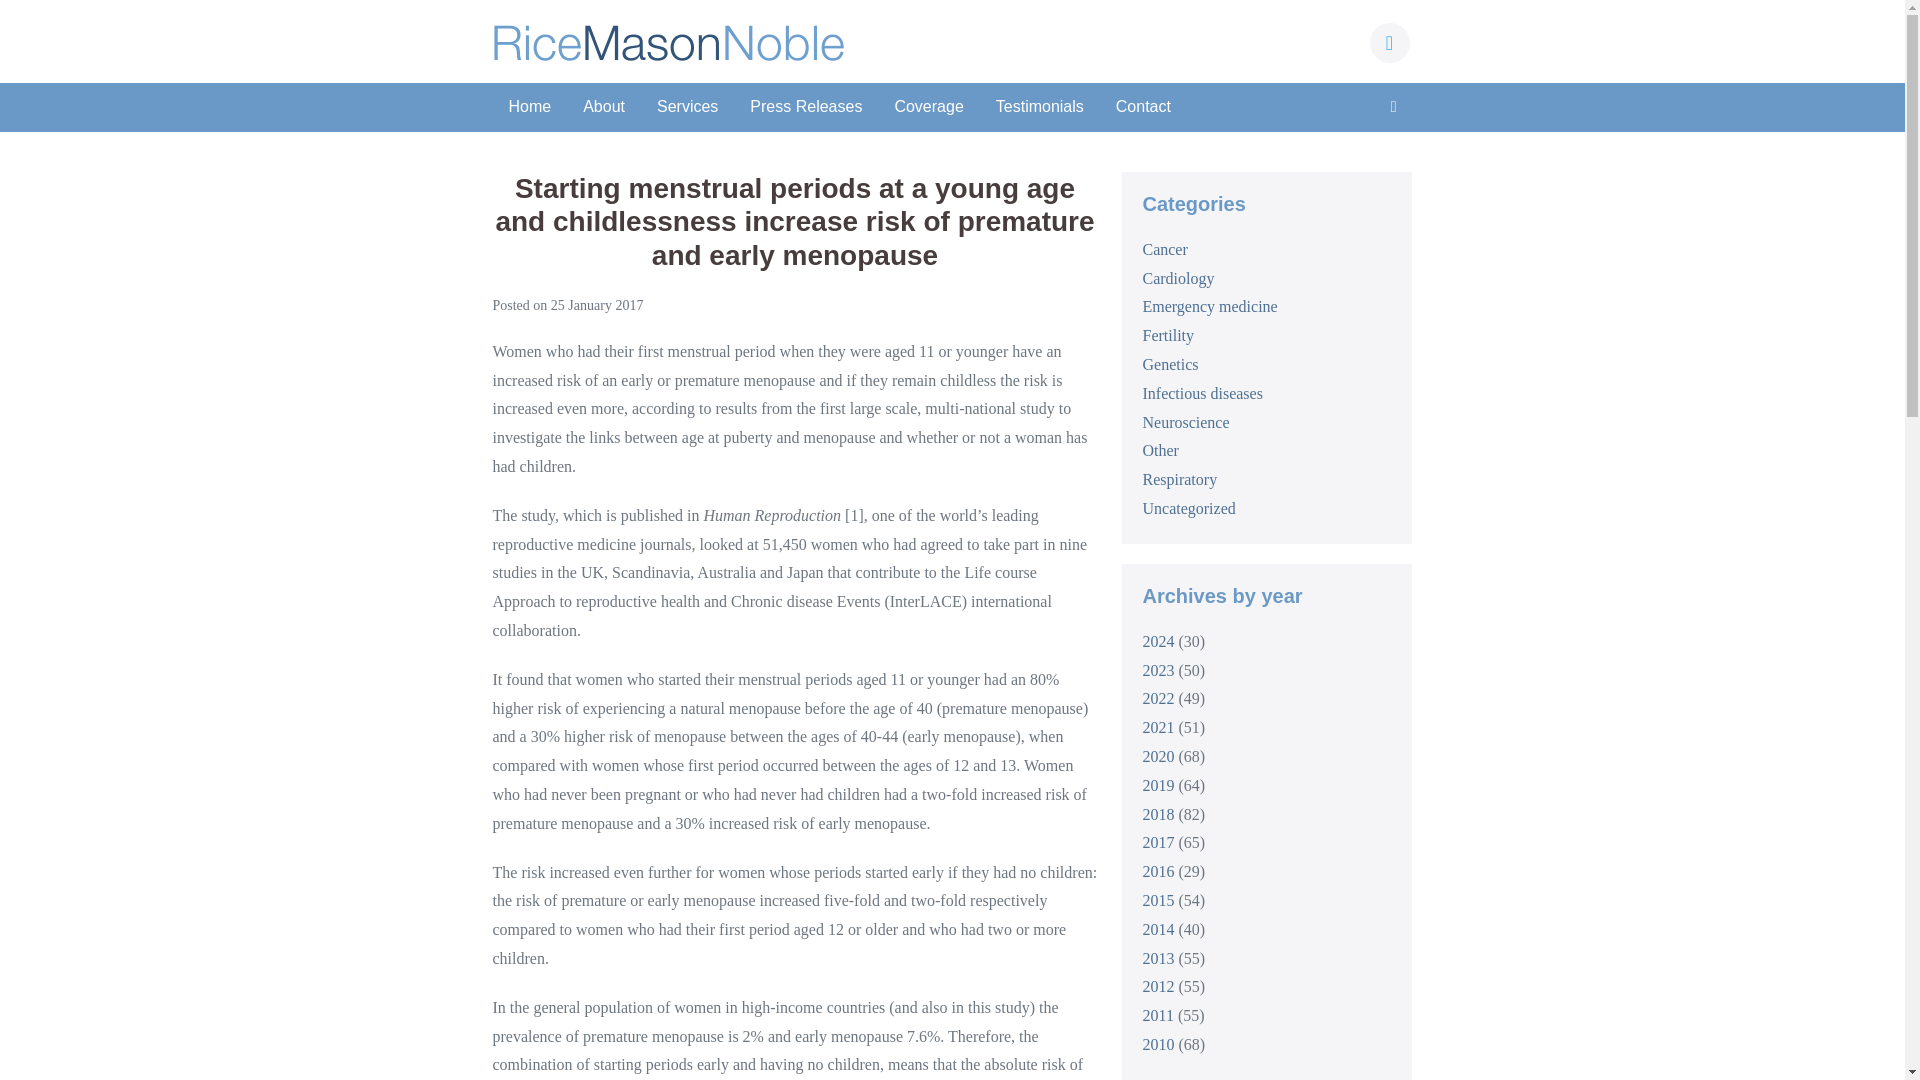 This screenshot has height=1080, width=1920. What do you see at coordinates (1185, 422) in the screenshot?
I see `Neuroscience` at bounding box center [1185, 422].